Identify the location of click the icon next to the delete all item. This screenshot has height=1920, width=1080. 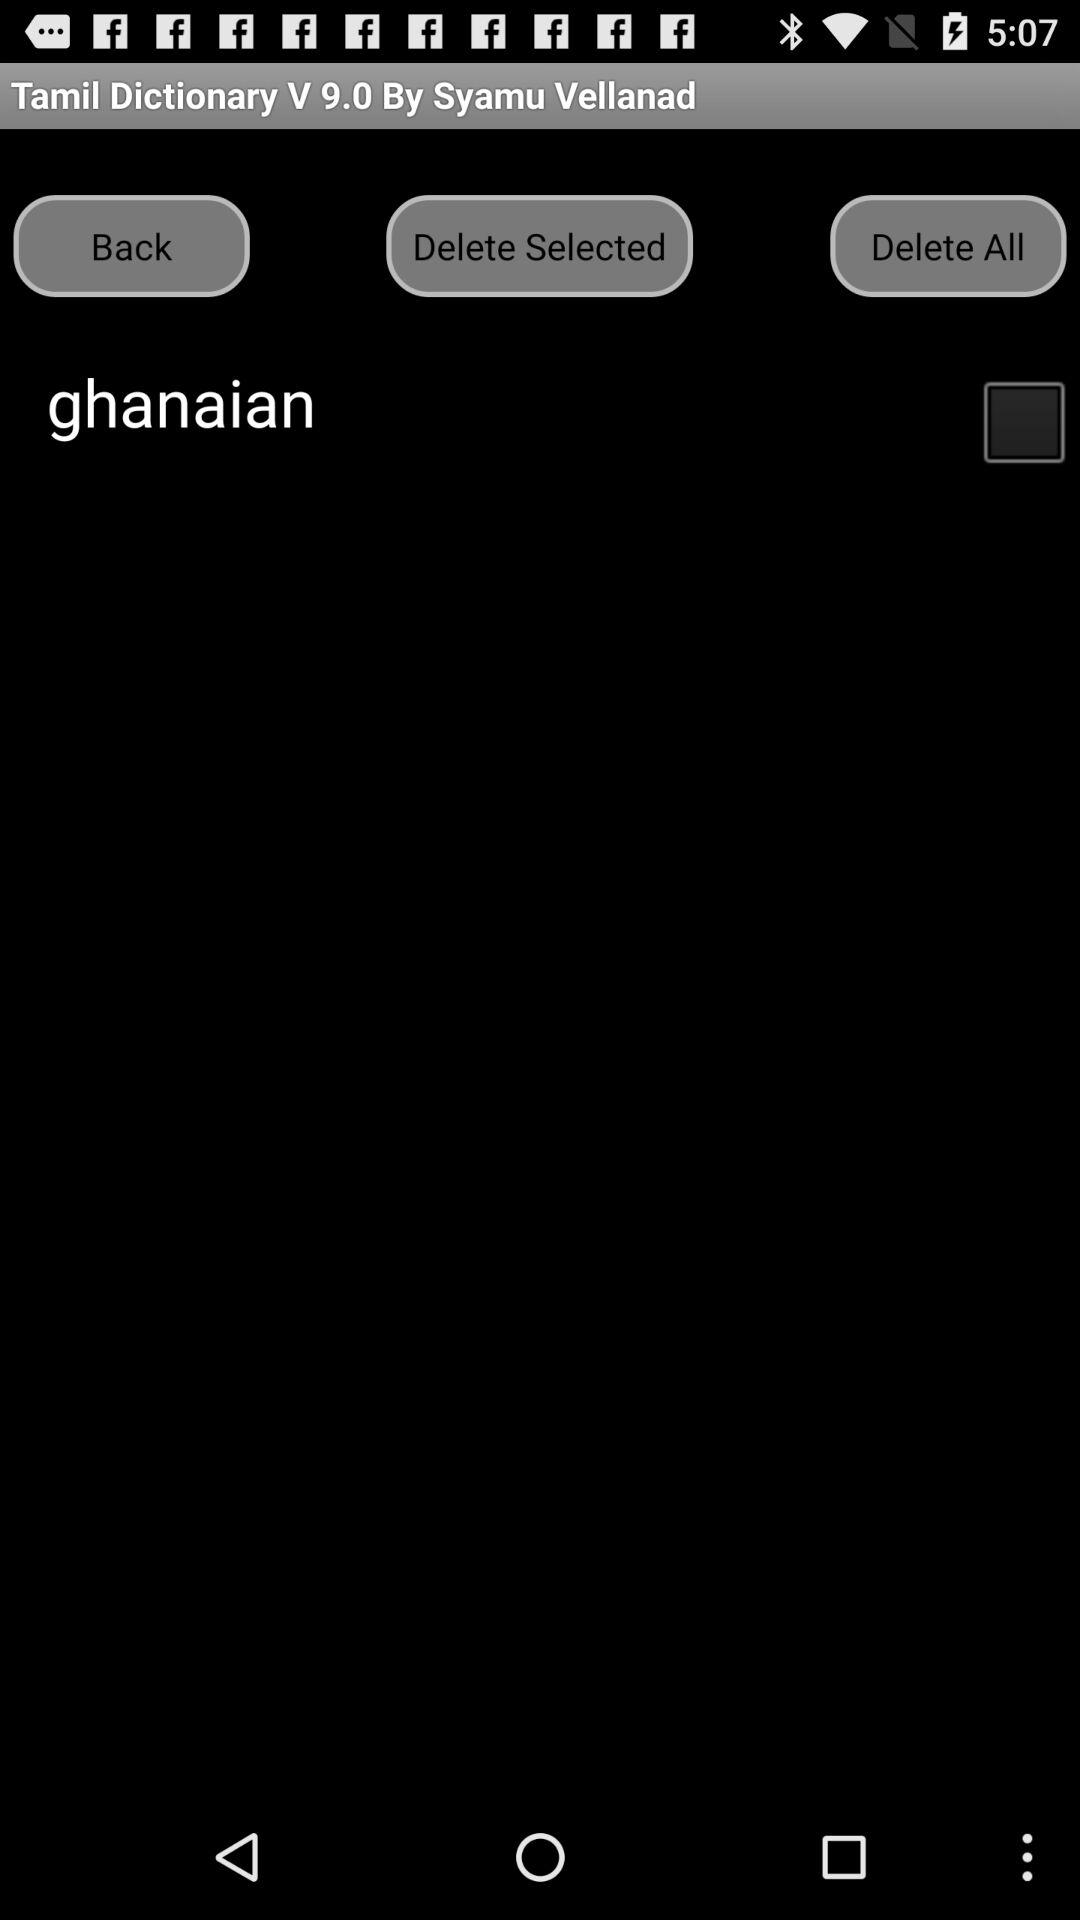
(539, 246).